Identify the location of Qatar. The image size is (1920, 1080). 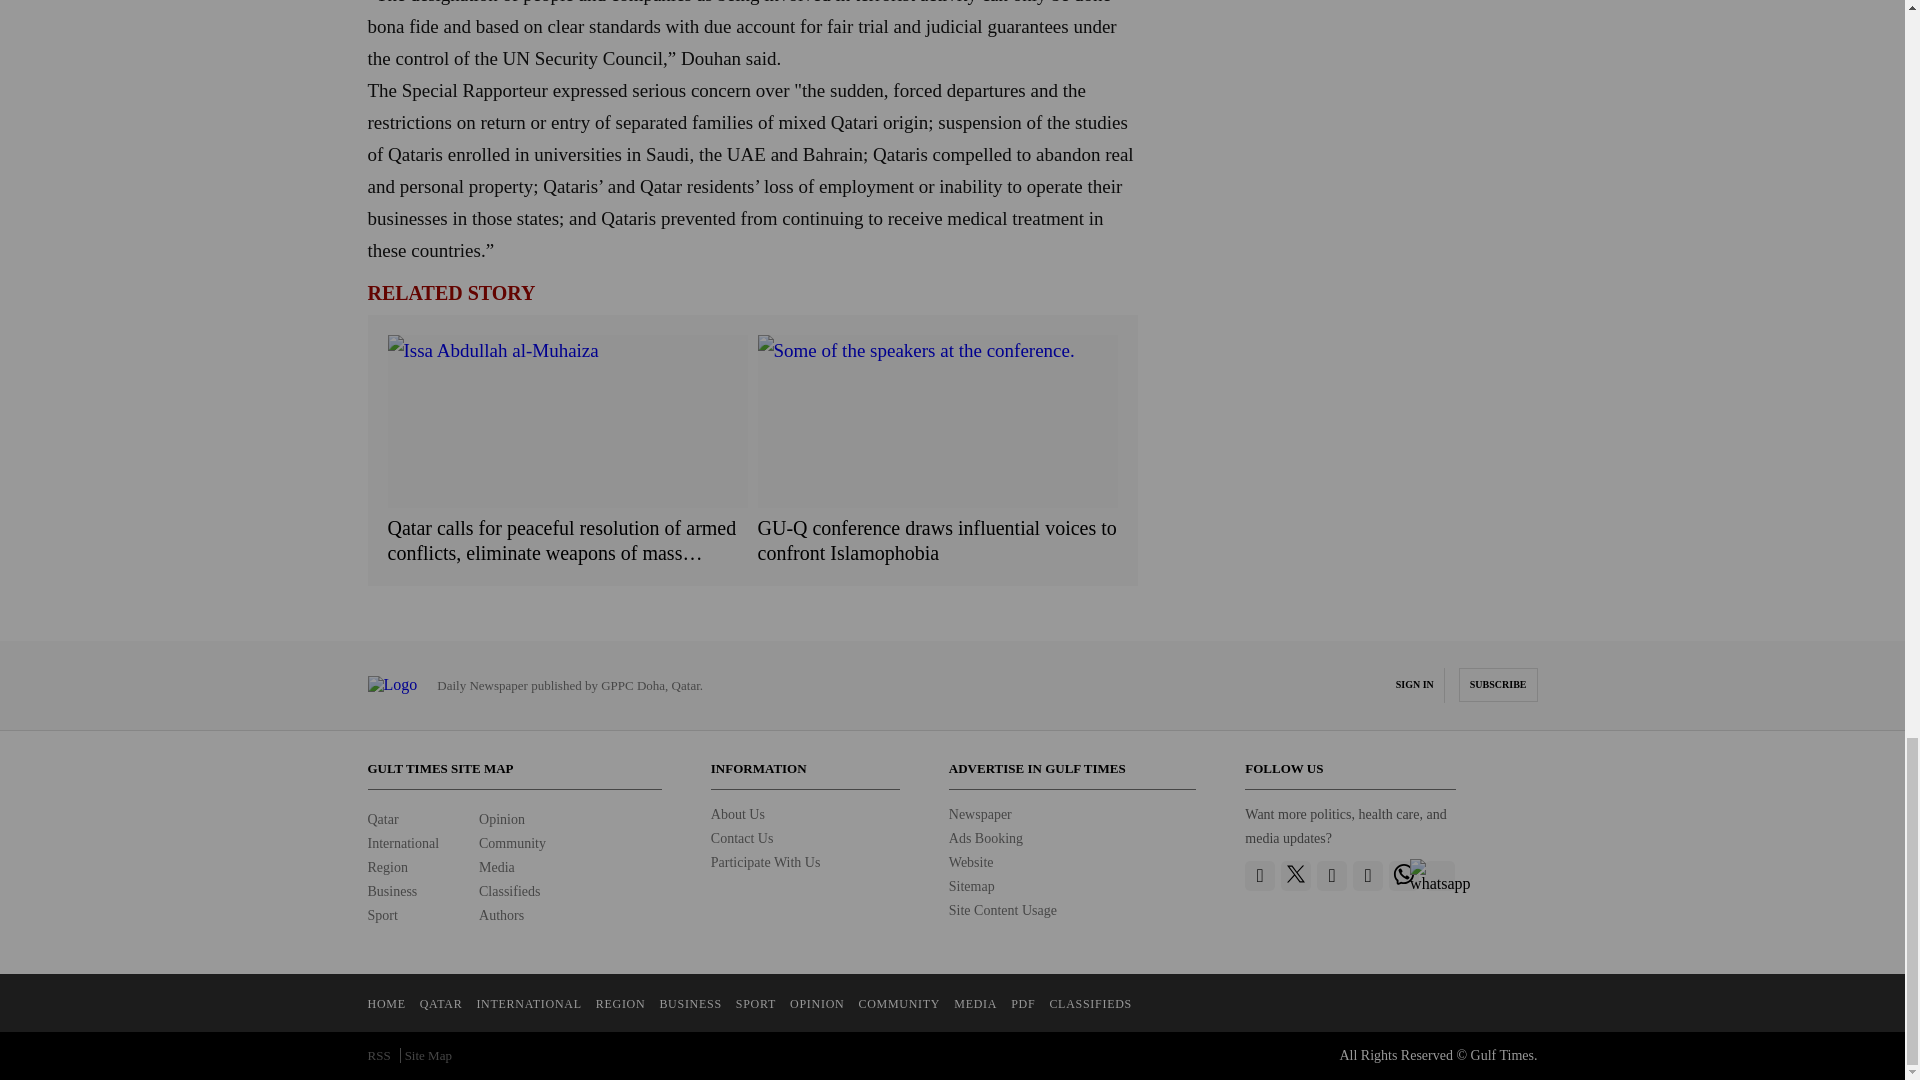
(384, 820).